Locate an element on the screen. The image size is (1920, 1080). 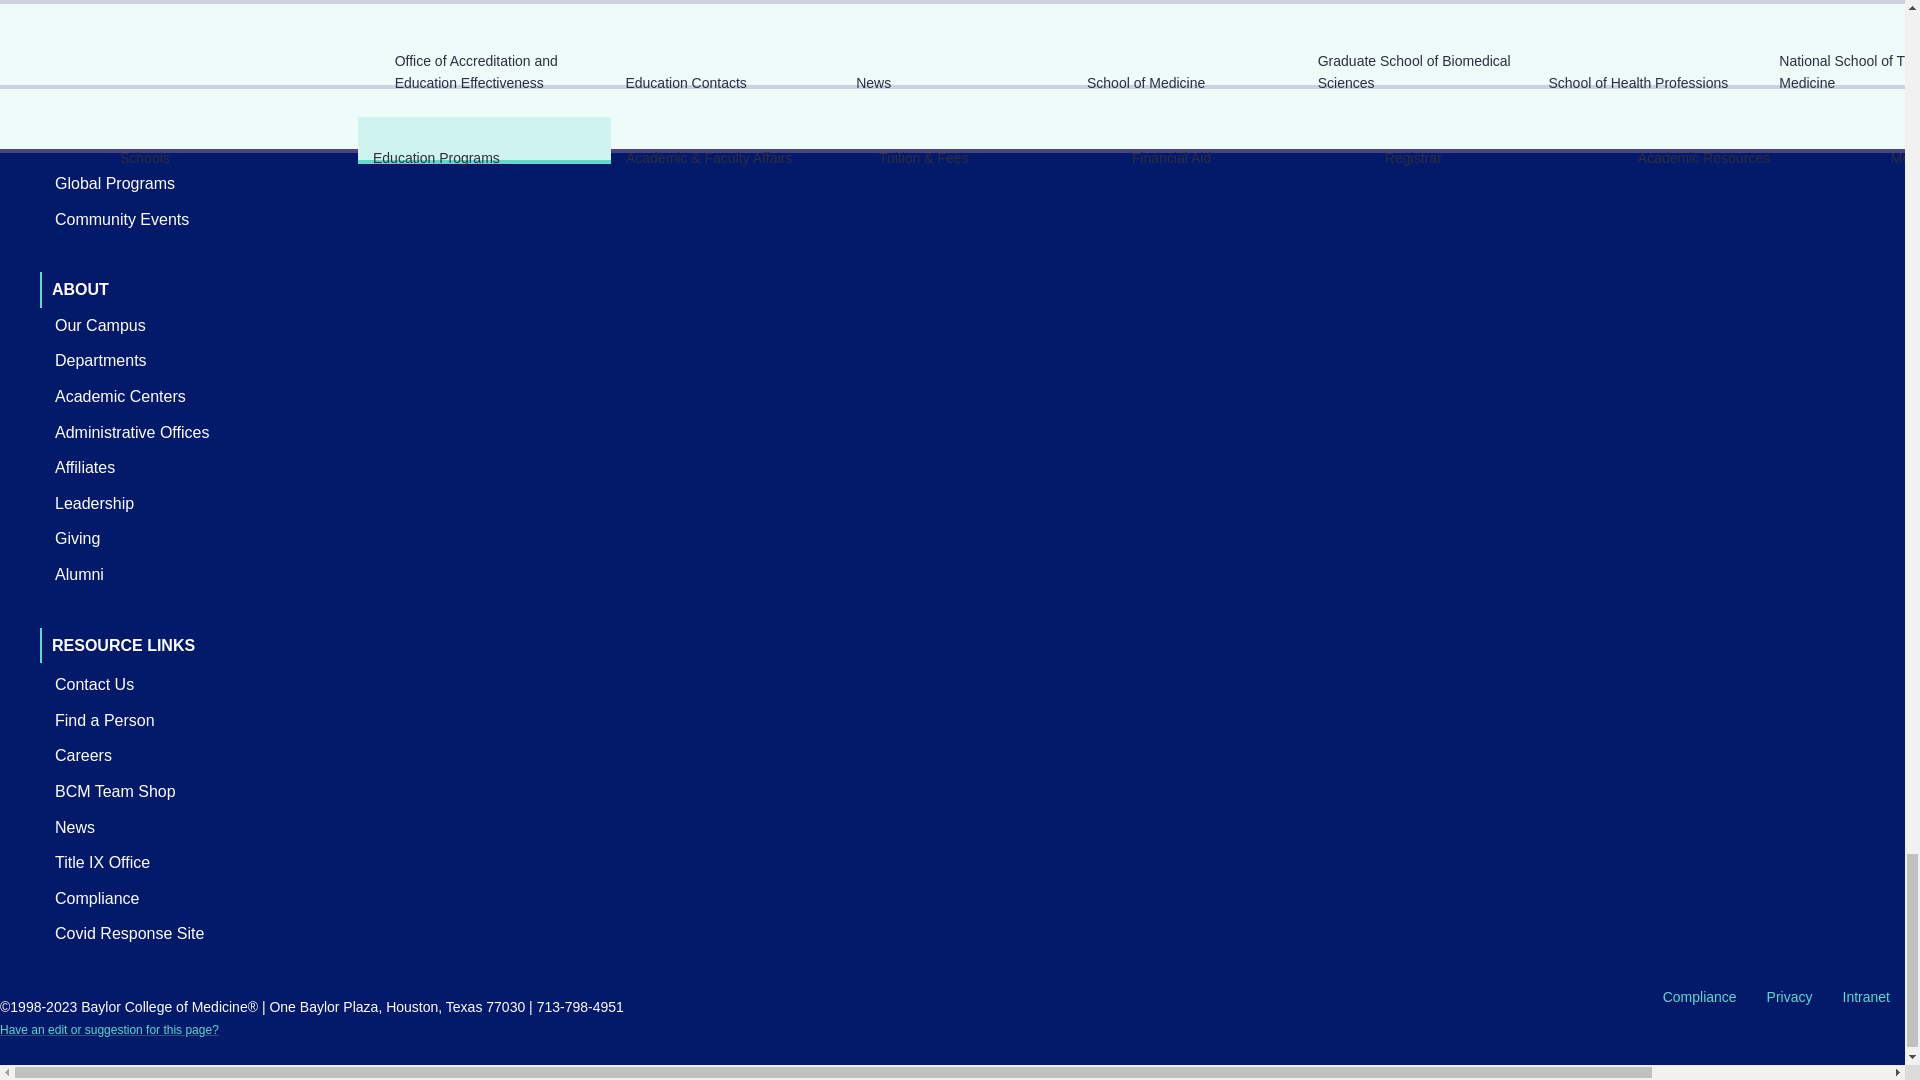
Covid Response Site is located at coordinates (129, 934).